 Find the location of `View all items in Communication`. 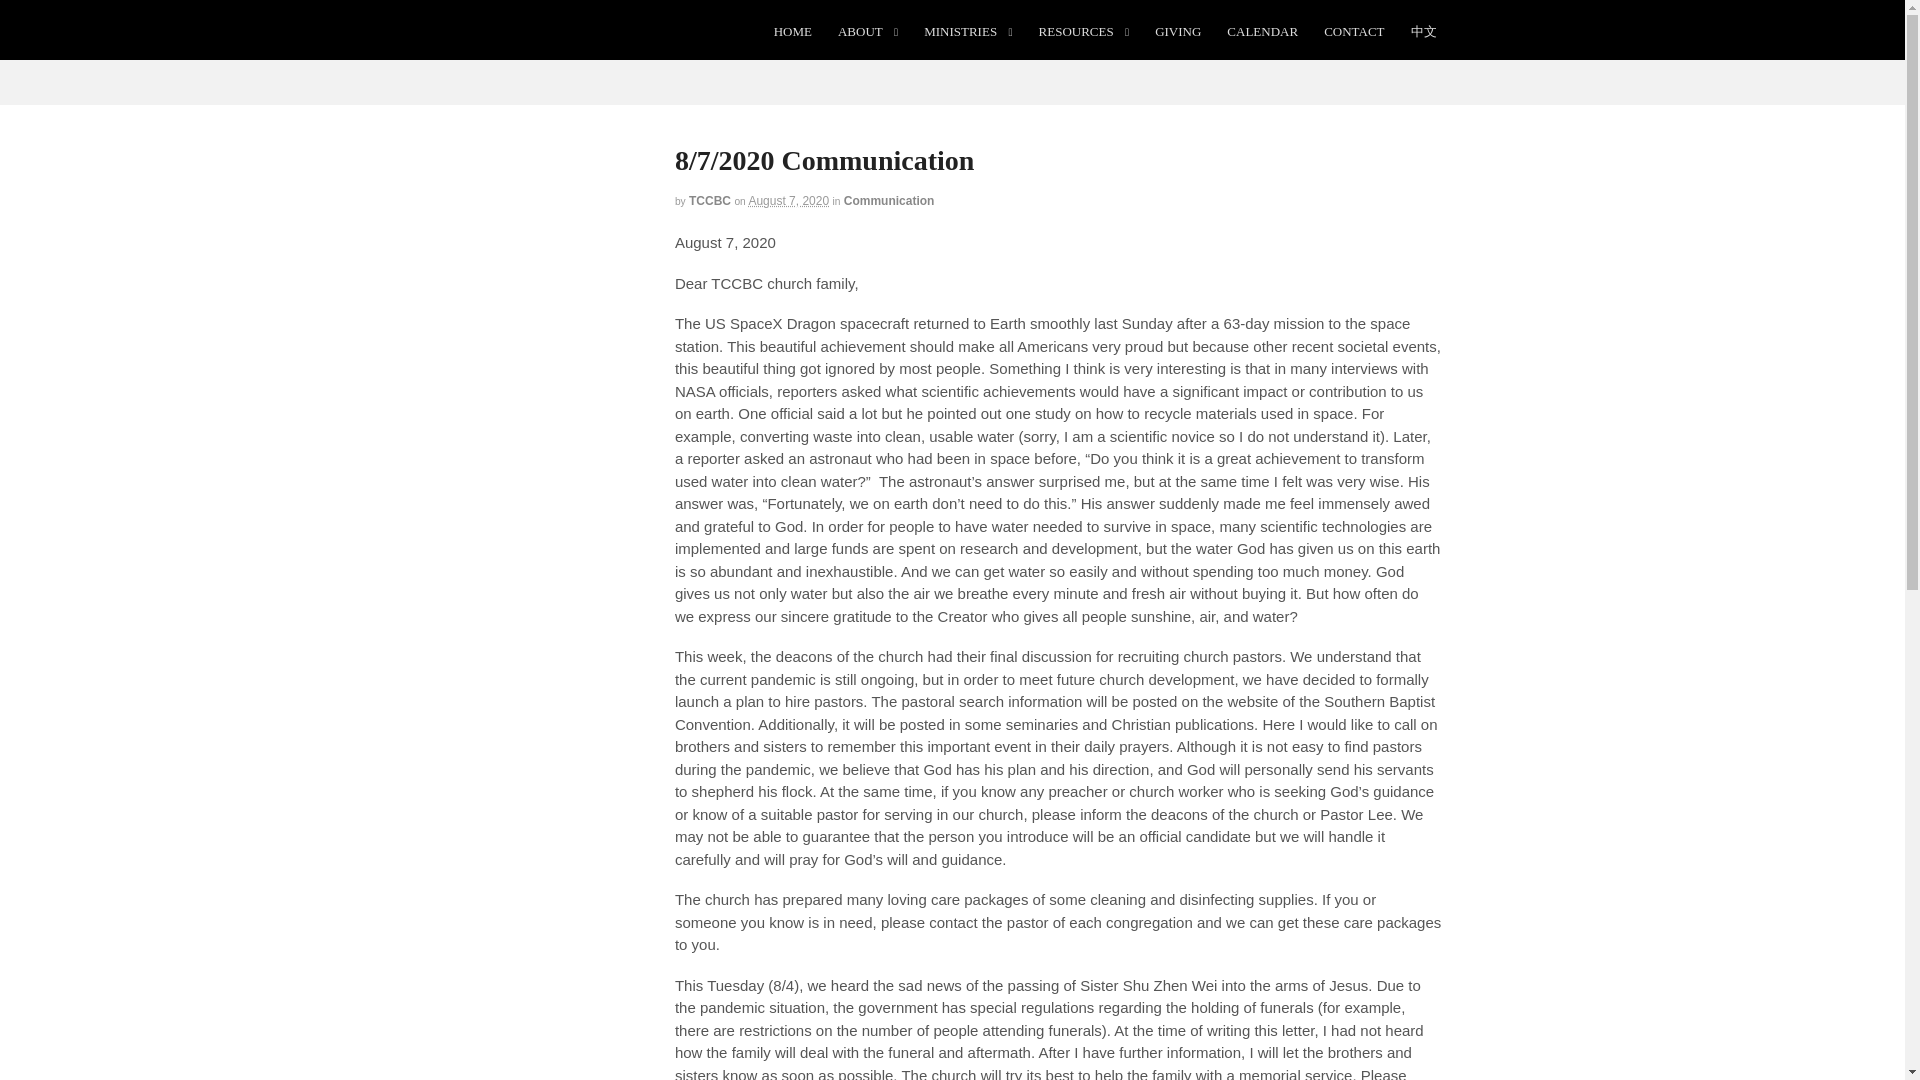

View all items in Communication is located at coordinates (890, 201).